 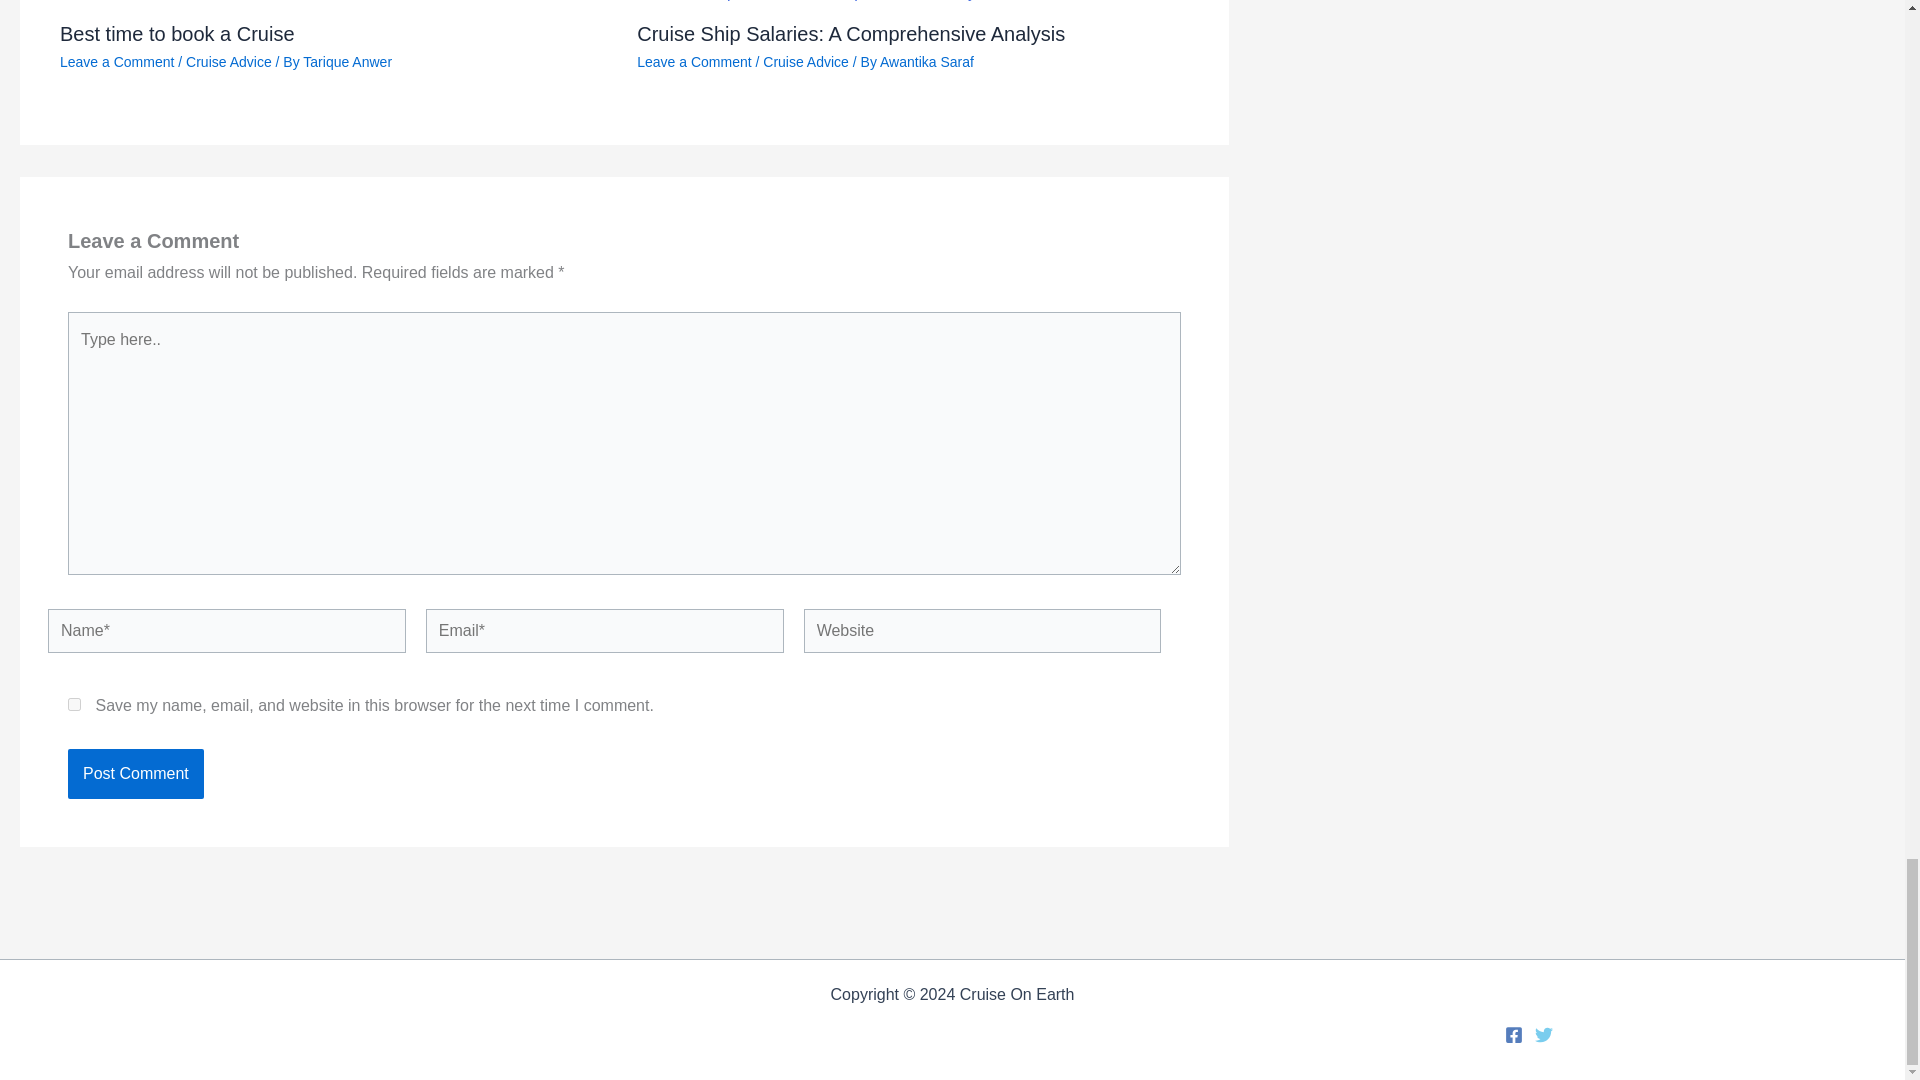 I want to click on Post Comment, so click(x=135, y=774).